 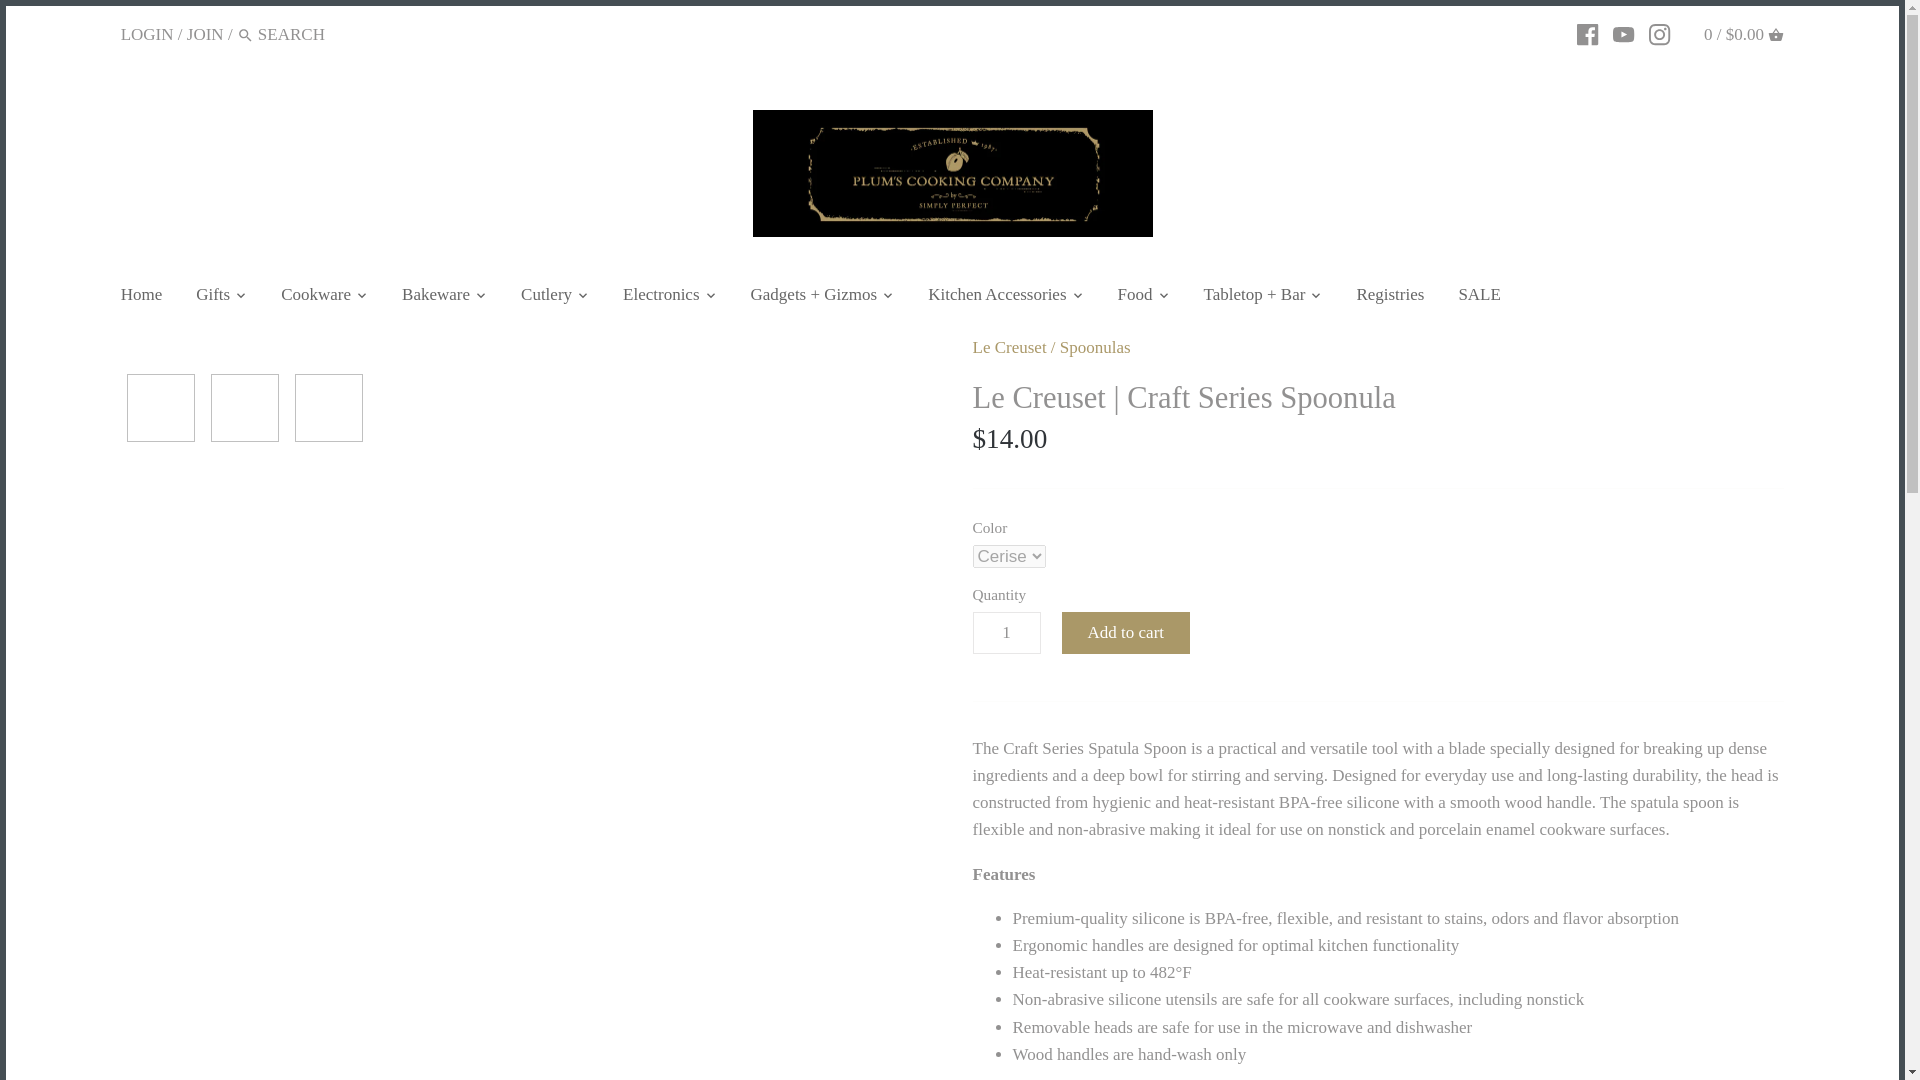 I want to click on YOUTUBE, so click(x=1622, y=34).